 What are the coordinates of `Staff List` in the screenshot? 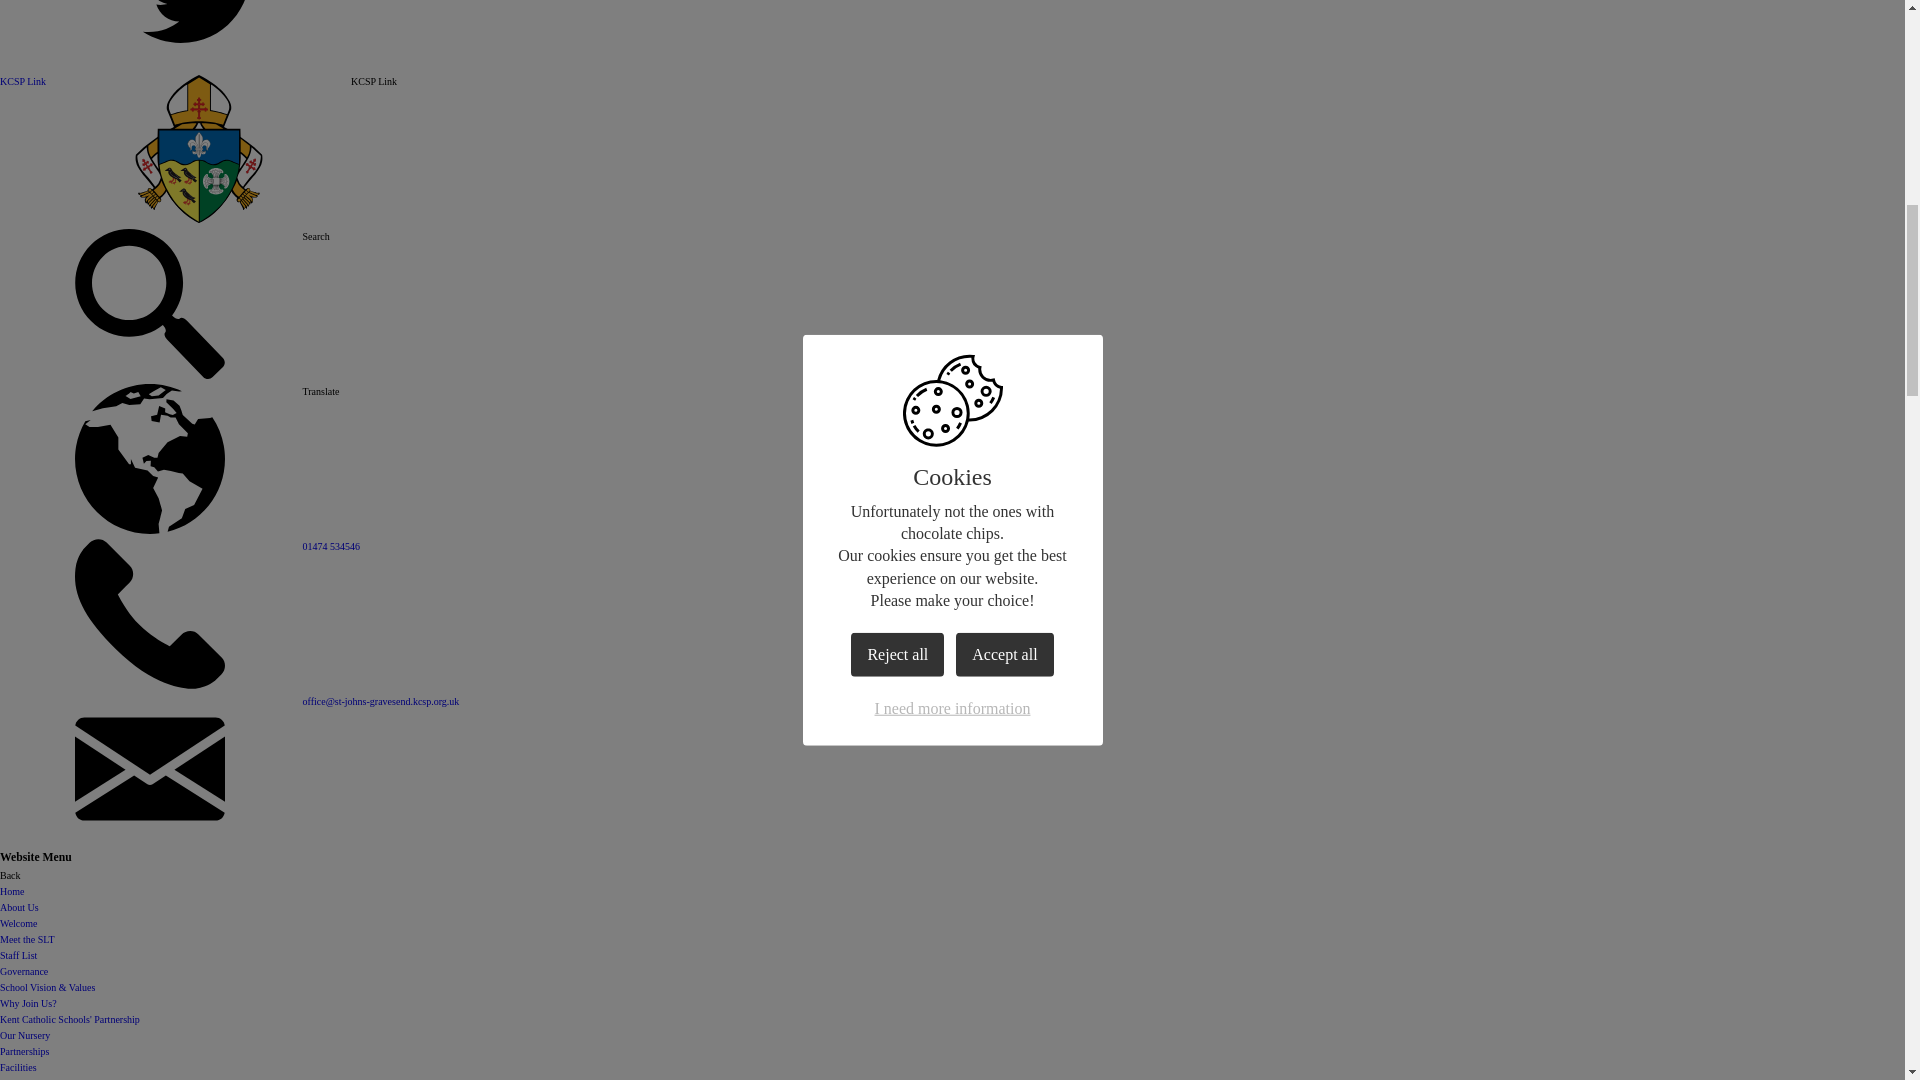 It's located at (18, 956).